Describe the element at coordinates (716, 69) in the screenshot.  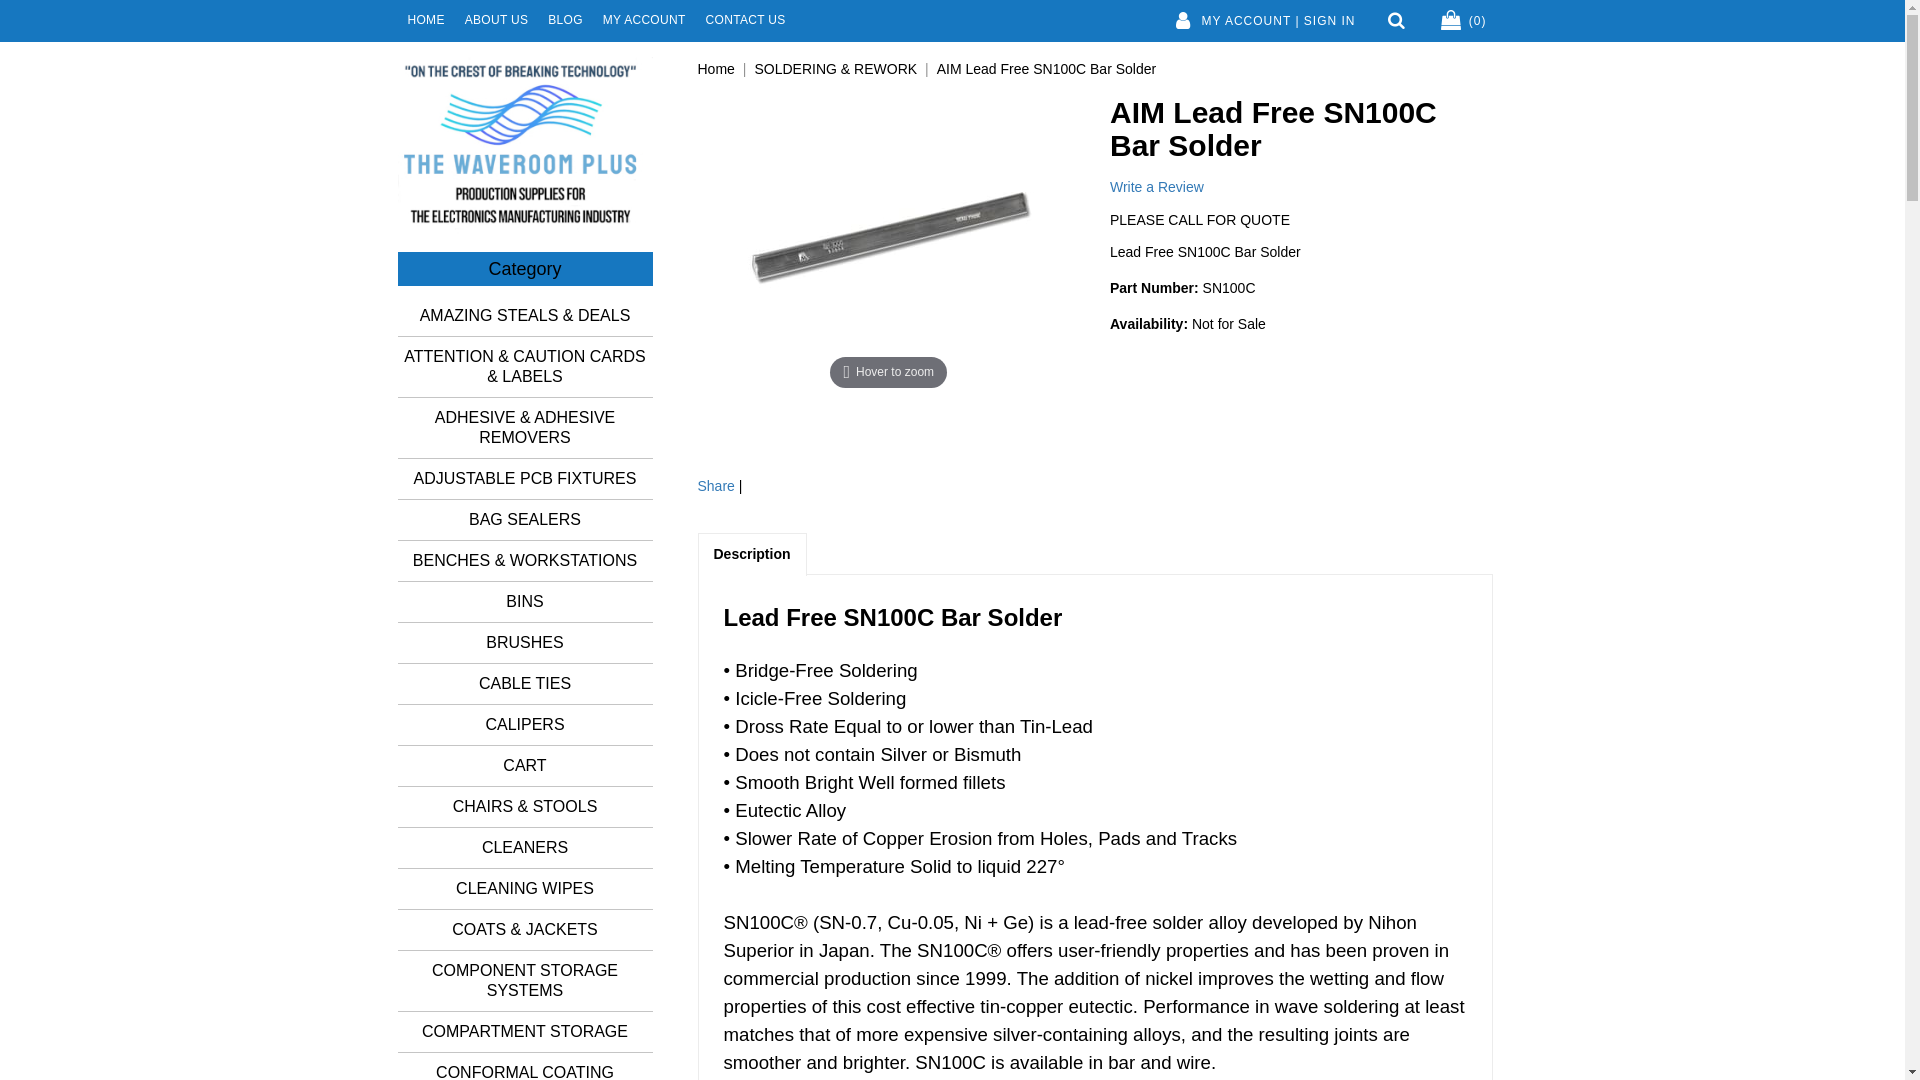
I see `Home` at that location.